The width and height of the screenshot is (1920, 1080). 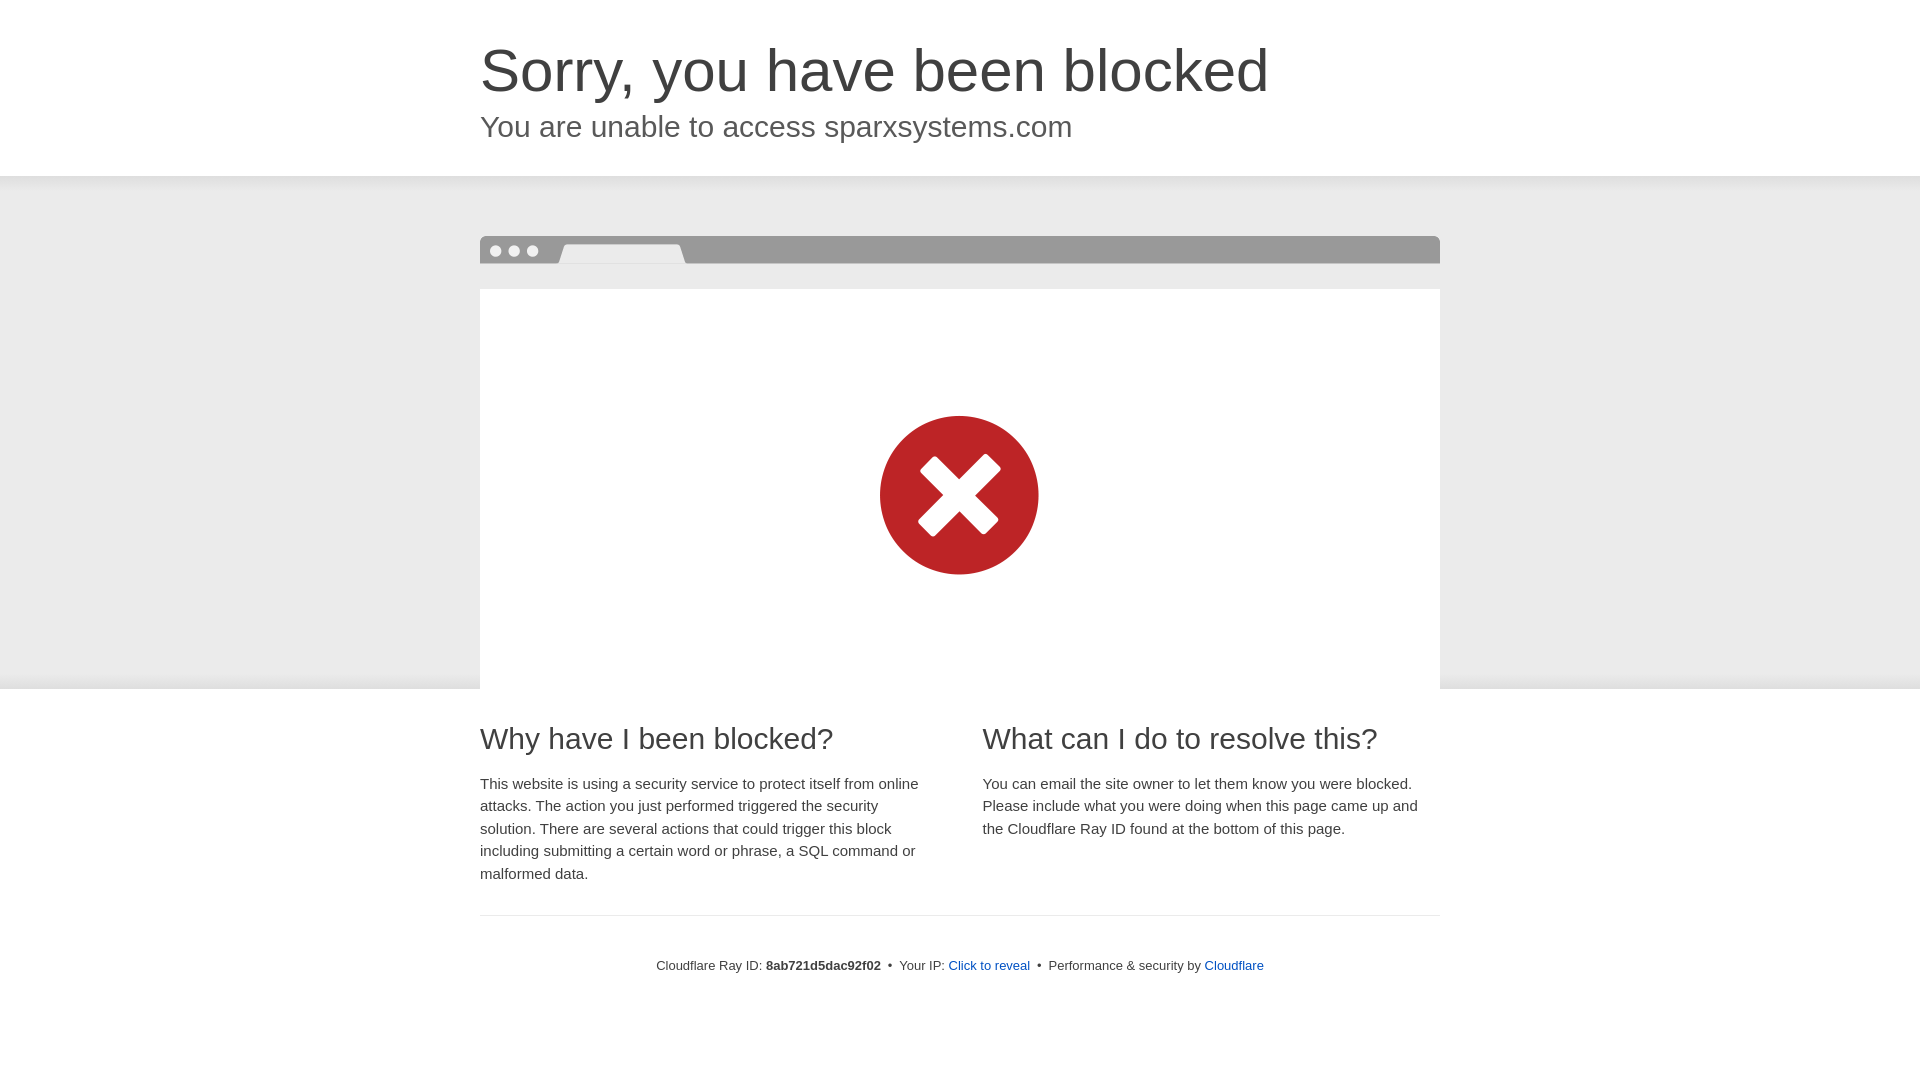 I want to click on Cloudflare, so click(x=1234, y=965).